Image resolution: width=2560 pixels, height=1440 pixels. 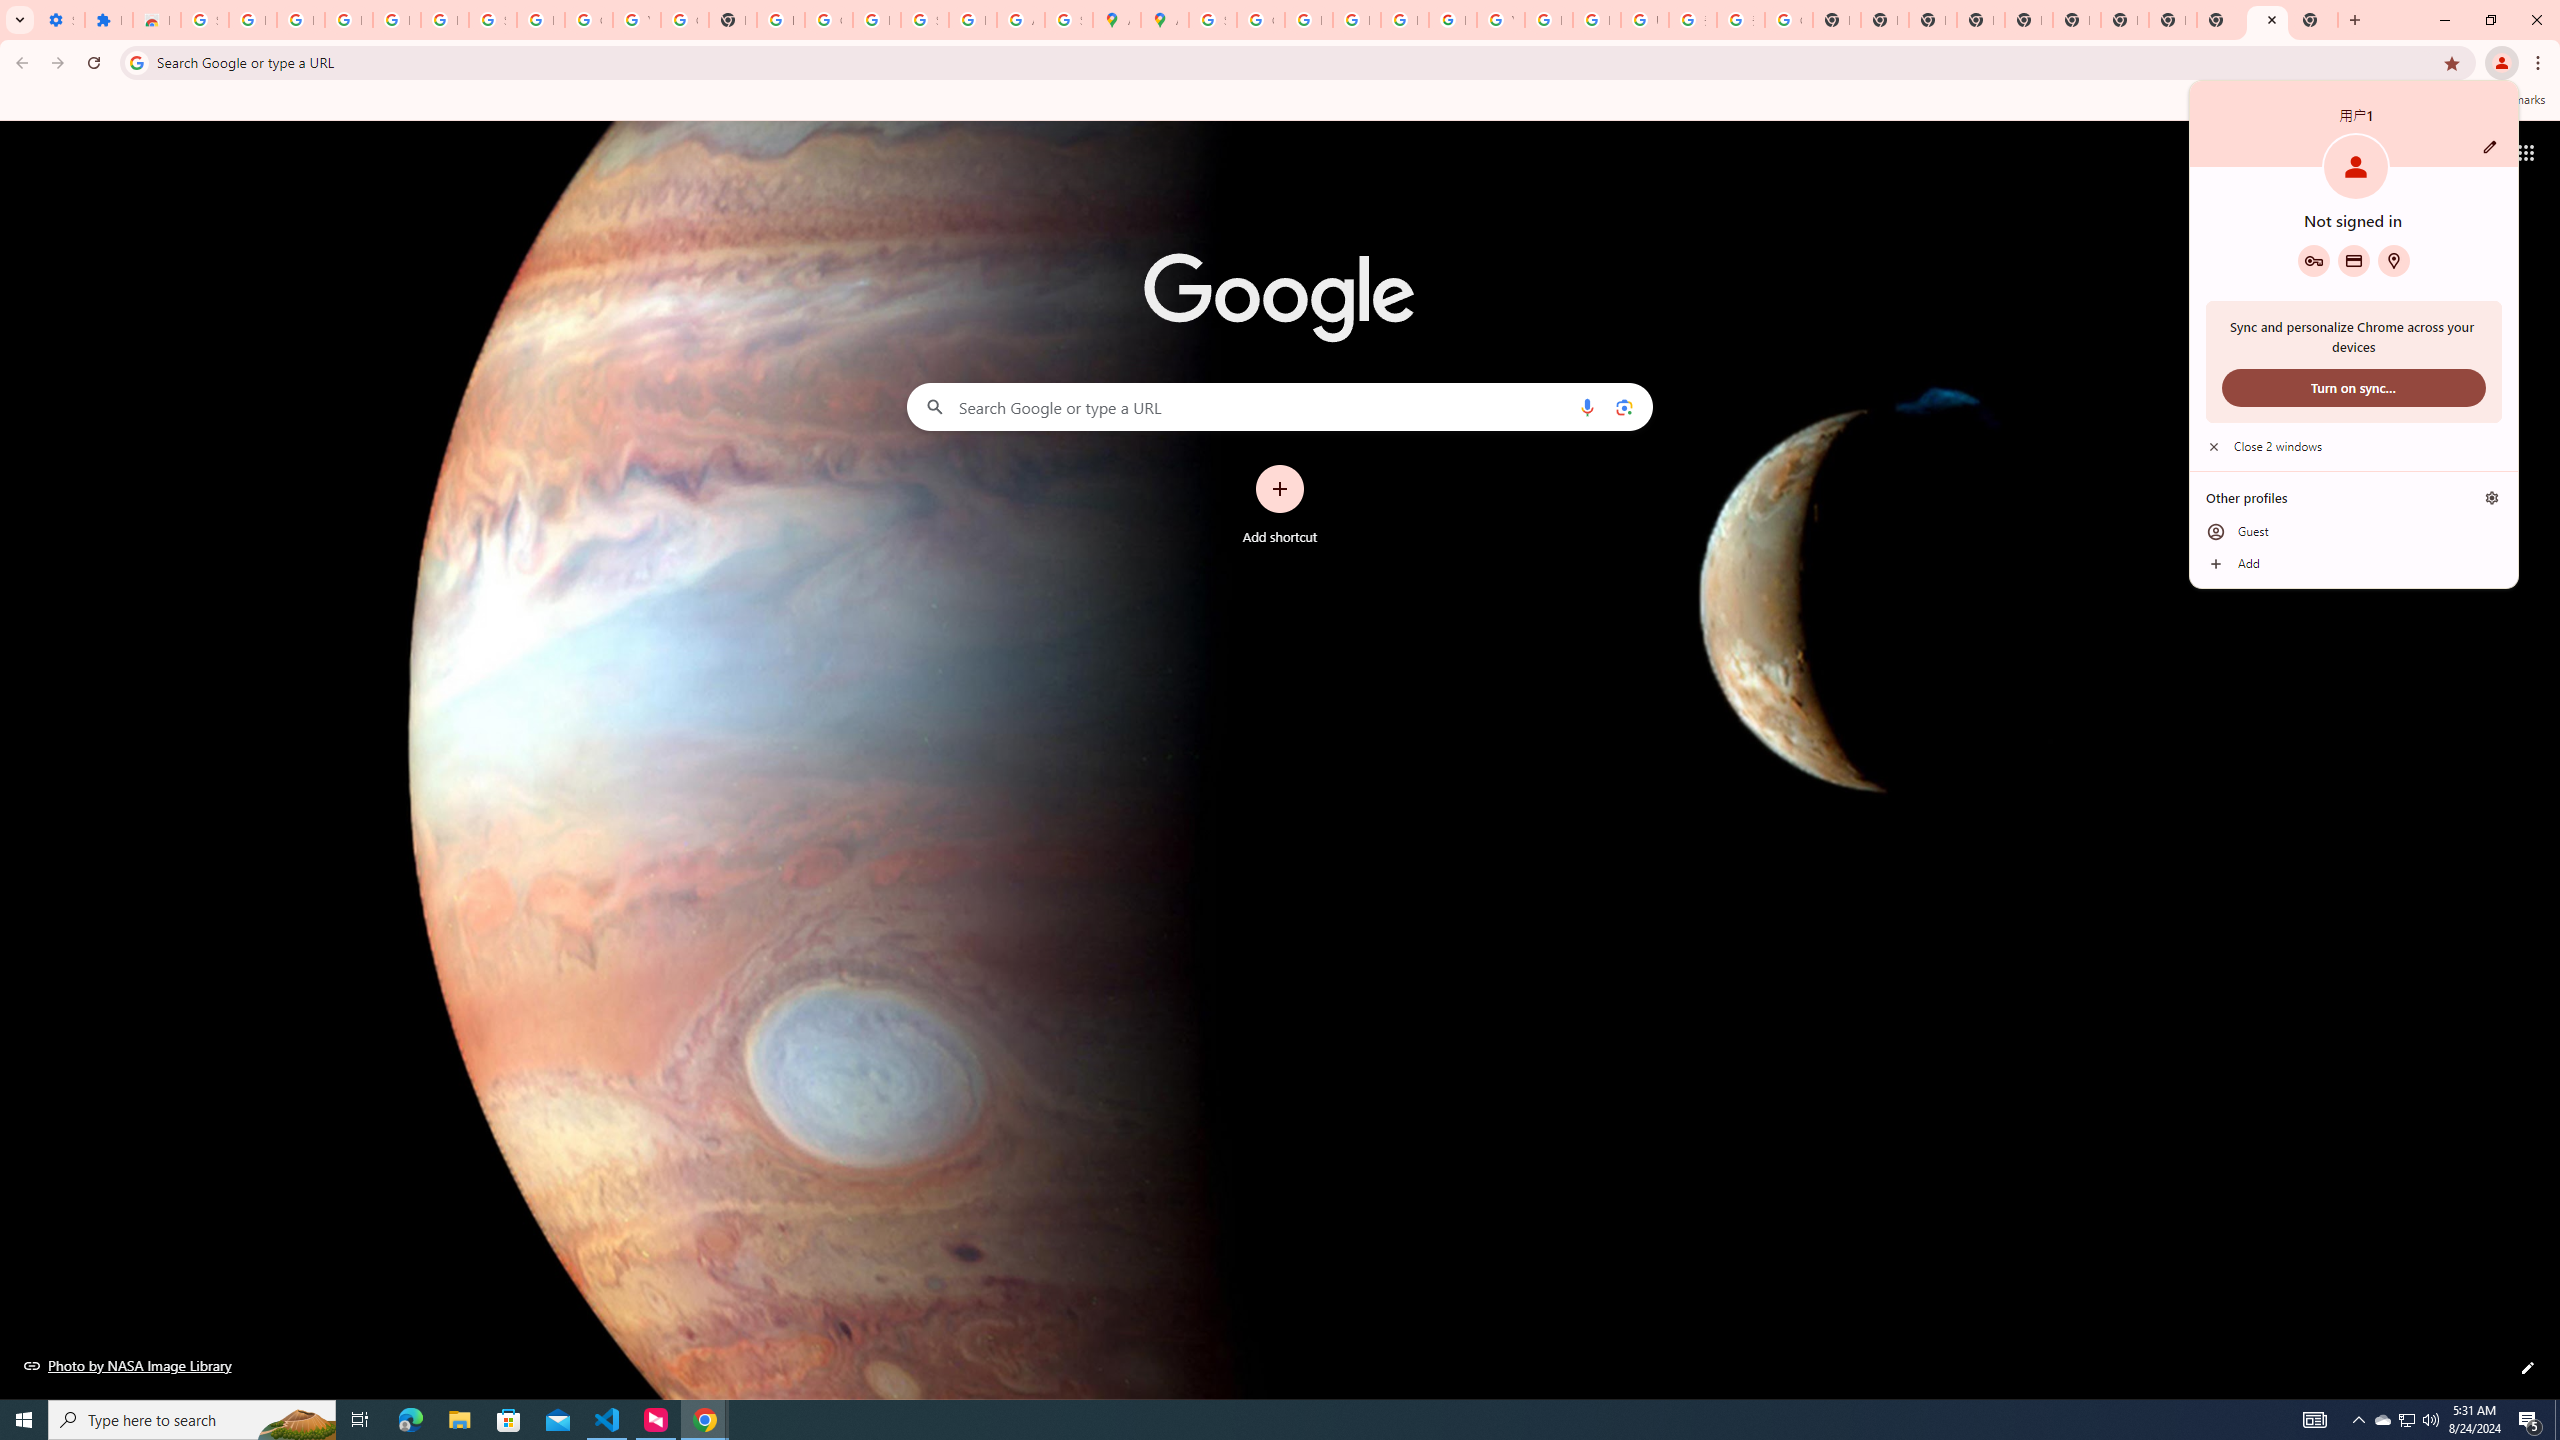 What do you see at coordinates (1213, 20) in the screenshot?
I see `Sign in - Google Accounts` at bounding box center [1213, 20].